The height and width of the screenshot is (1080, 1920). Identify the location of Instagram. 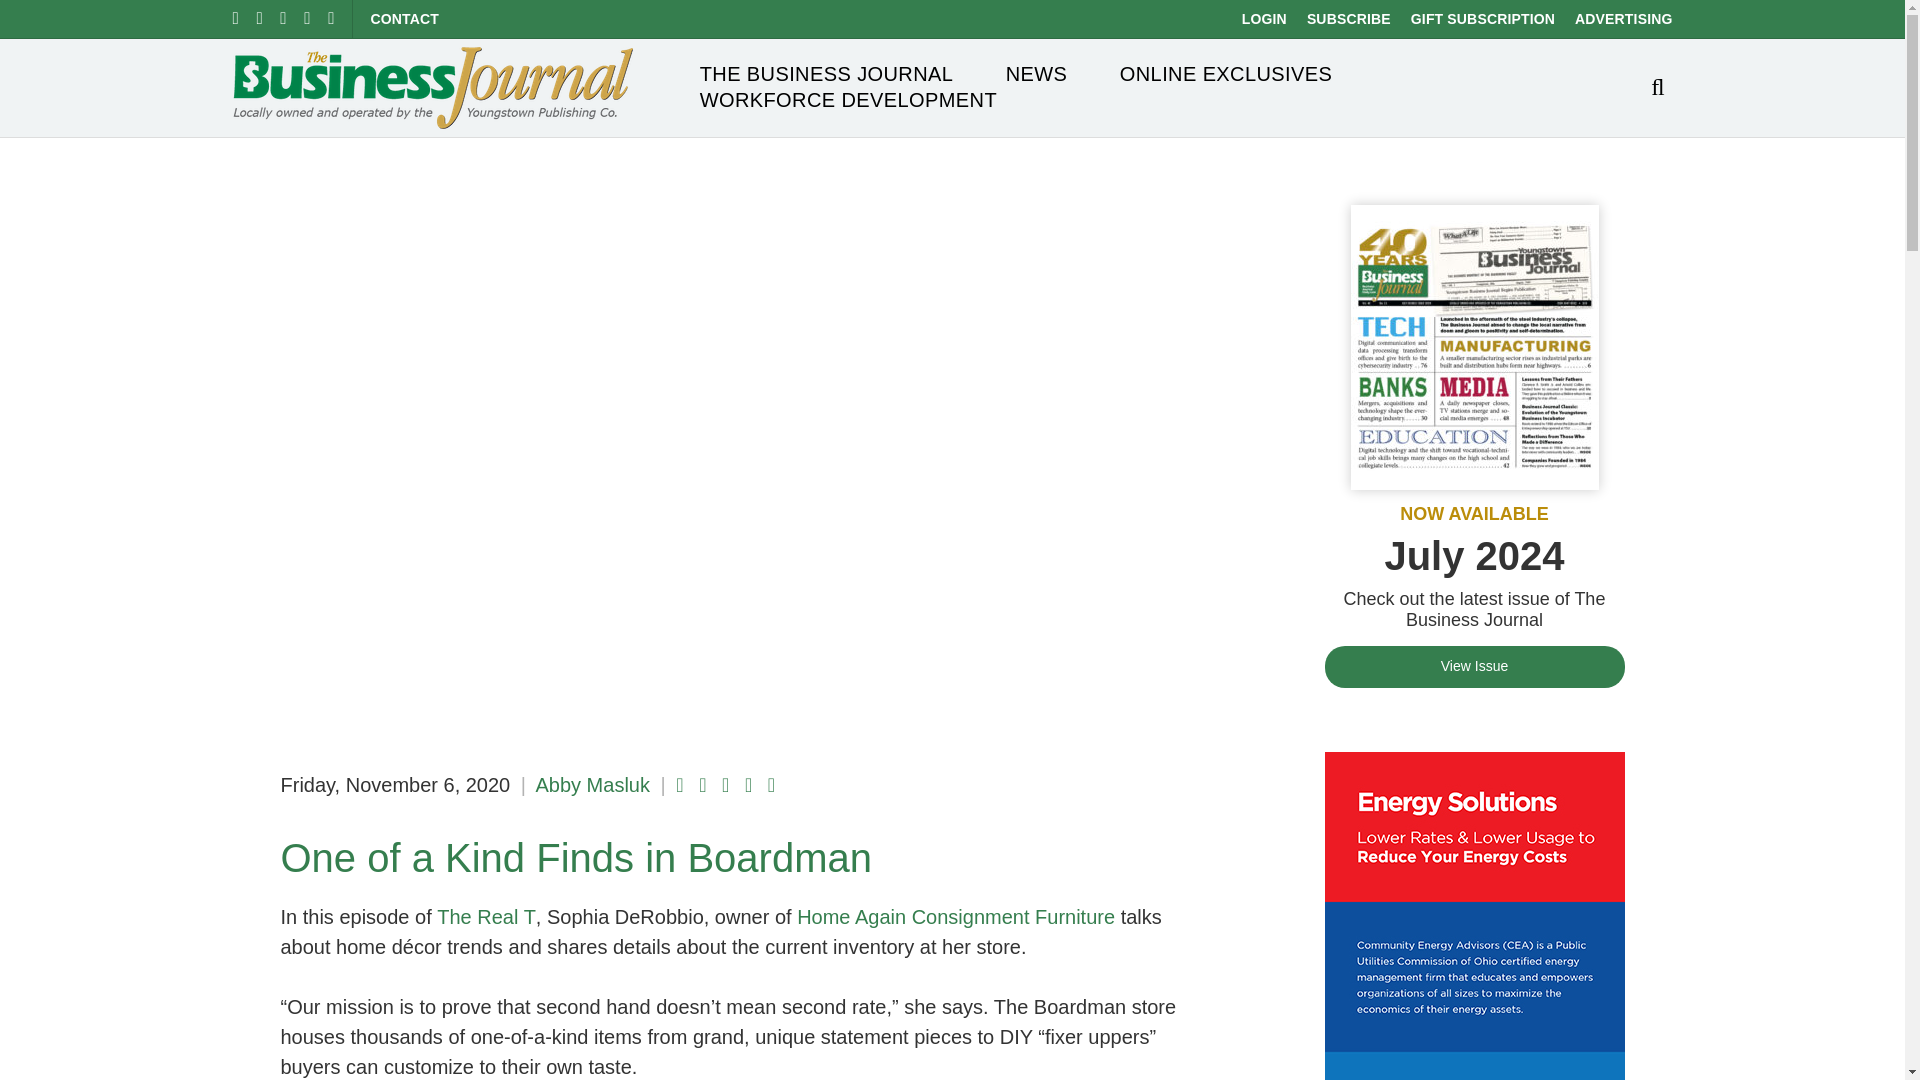
(306, 18).